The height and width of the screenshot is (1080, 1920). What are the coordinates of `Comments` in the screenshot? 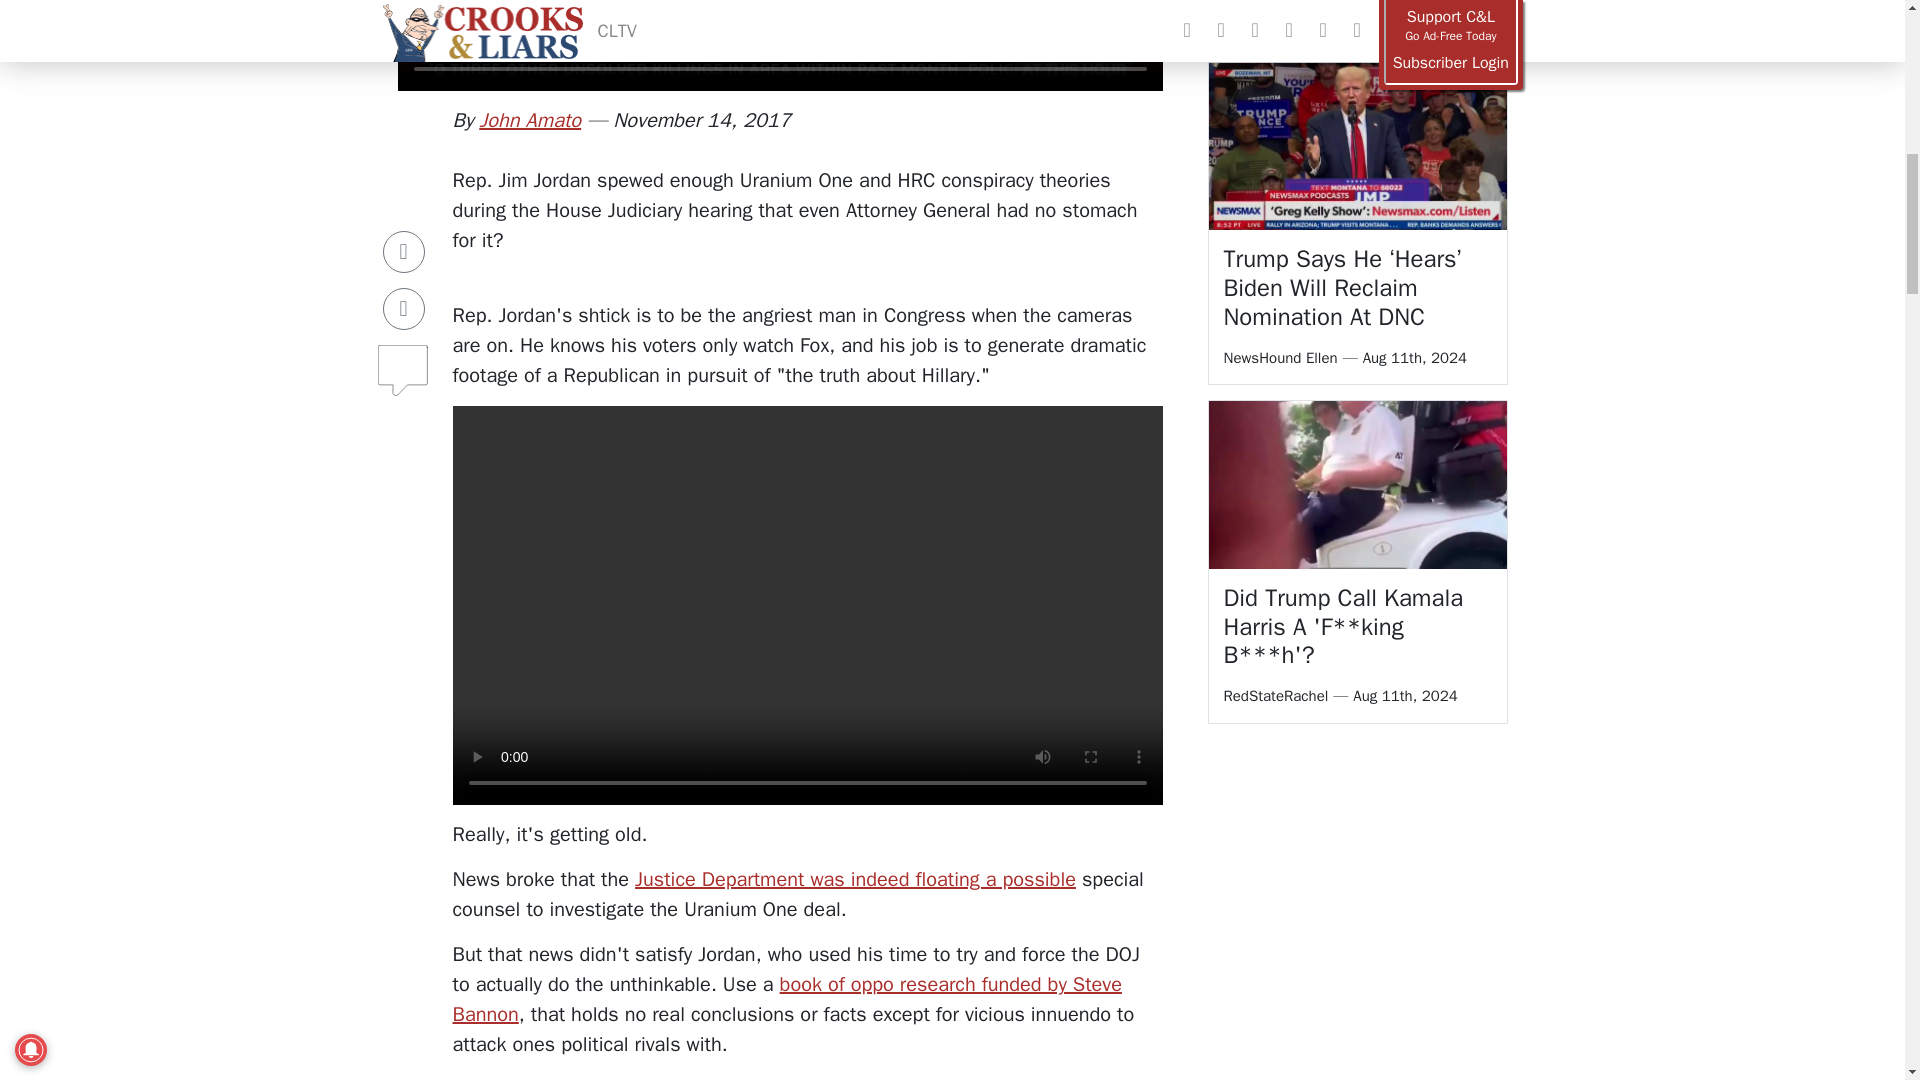 It's located at (404, 267).